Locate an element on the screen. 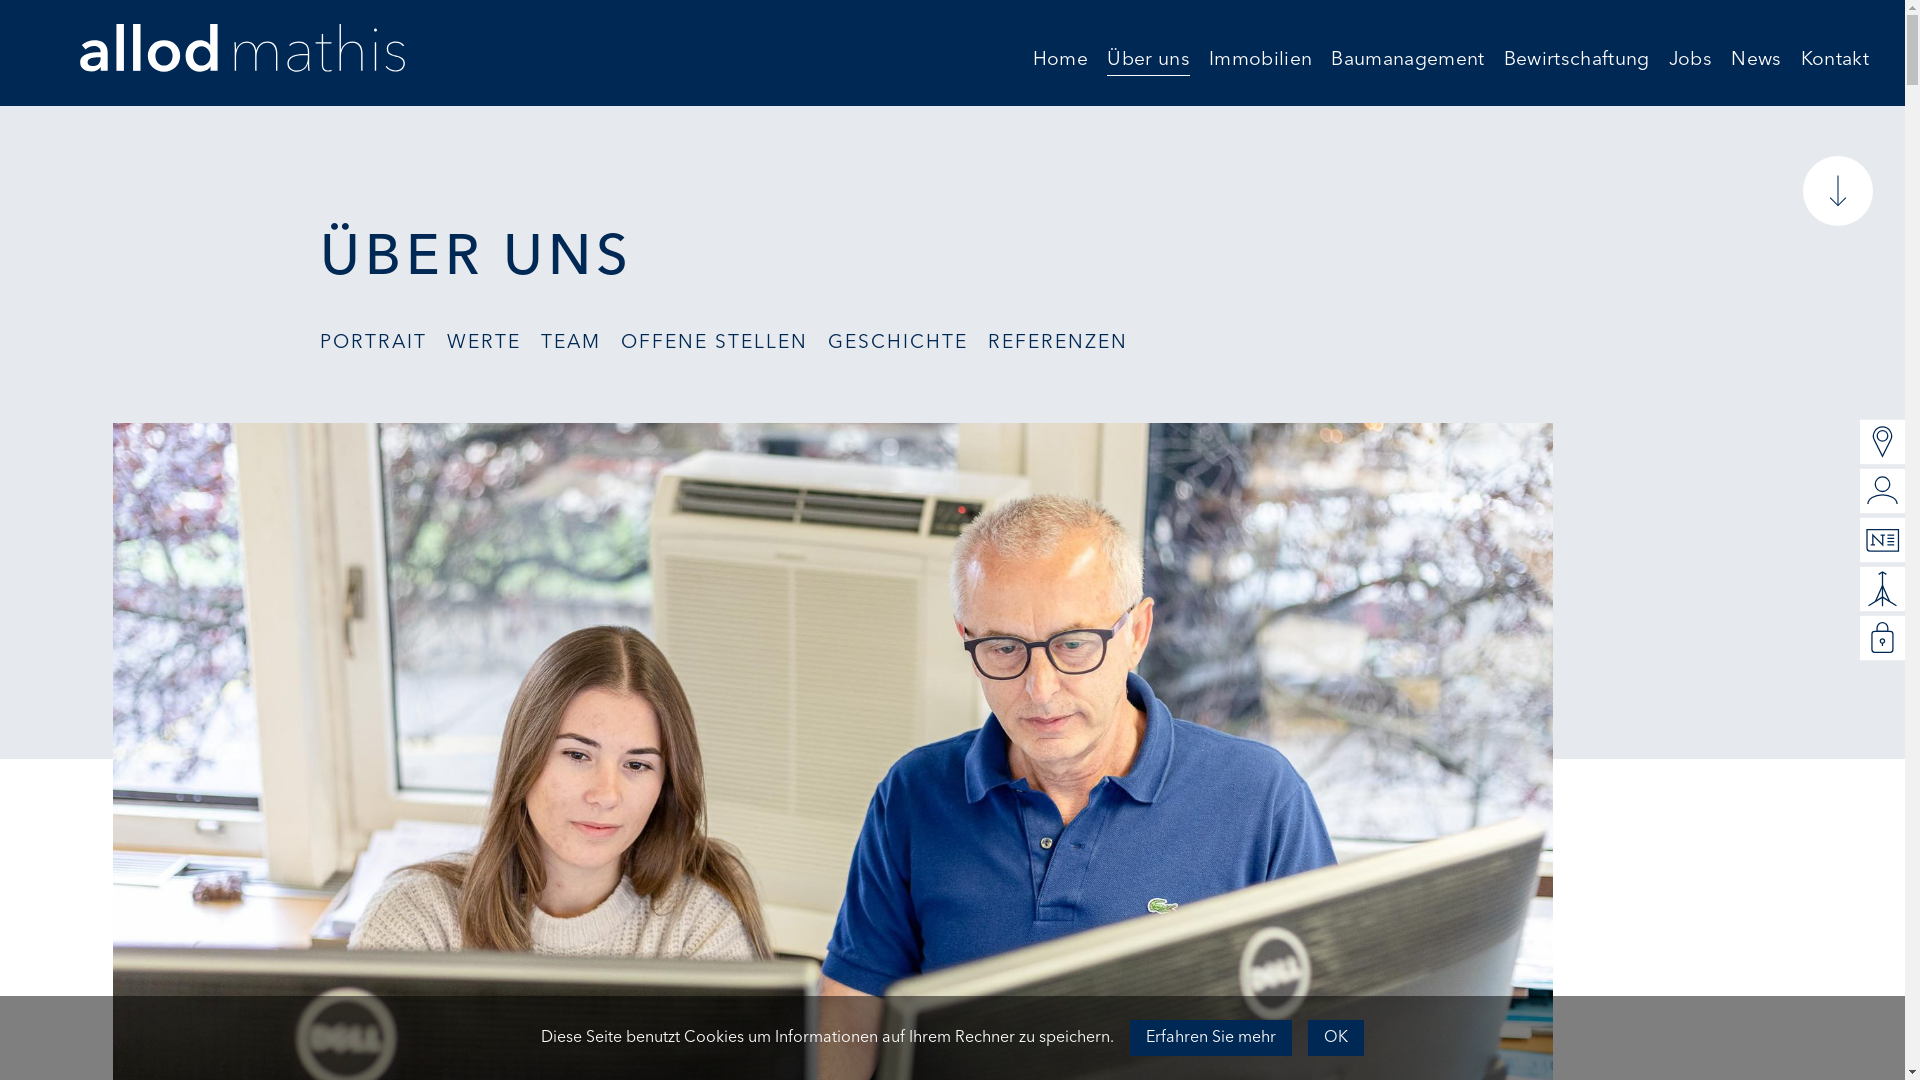 This screenshot has height=1080, width=1920. OK is located at coordinates (1336, 1038).